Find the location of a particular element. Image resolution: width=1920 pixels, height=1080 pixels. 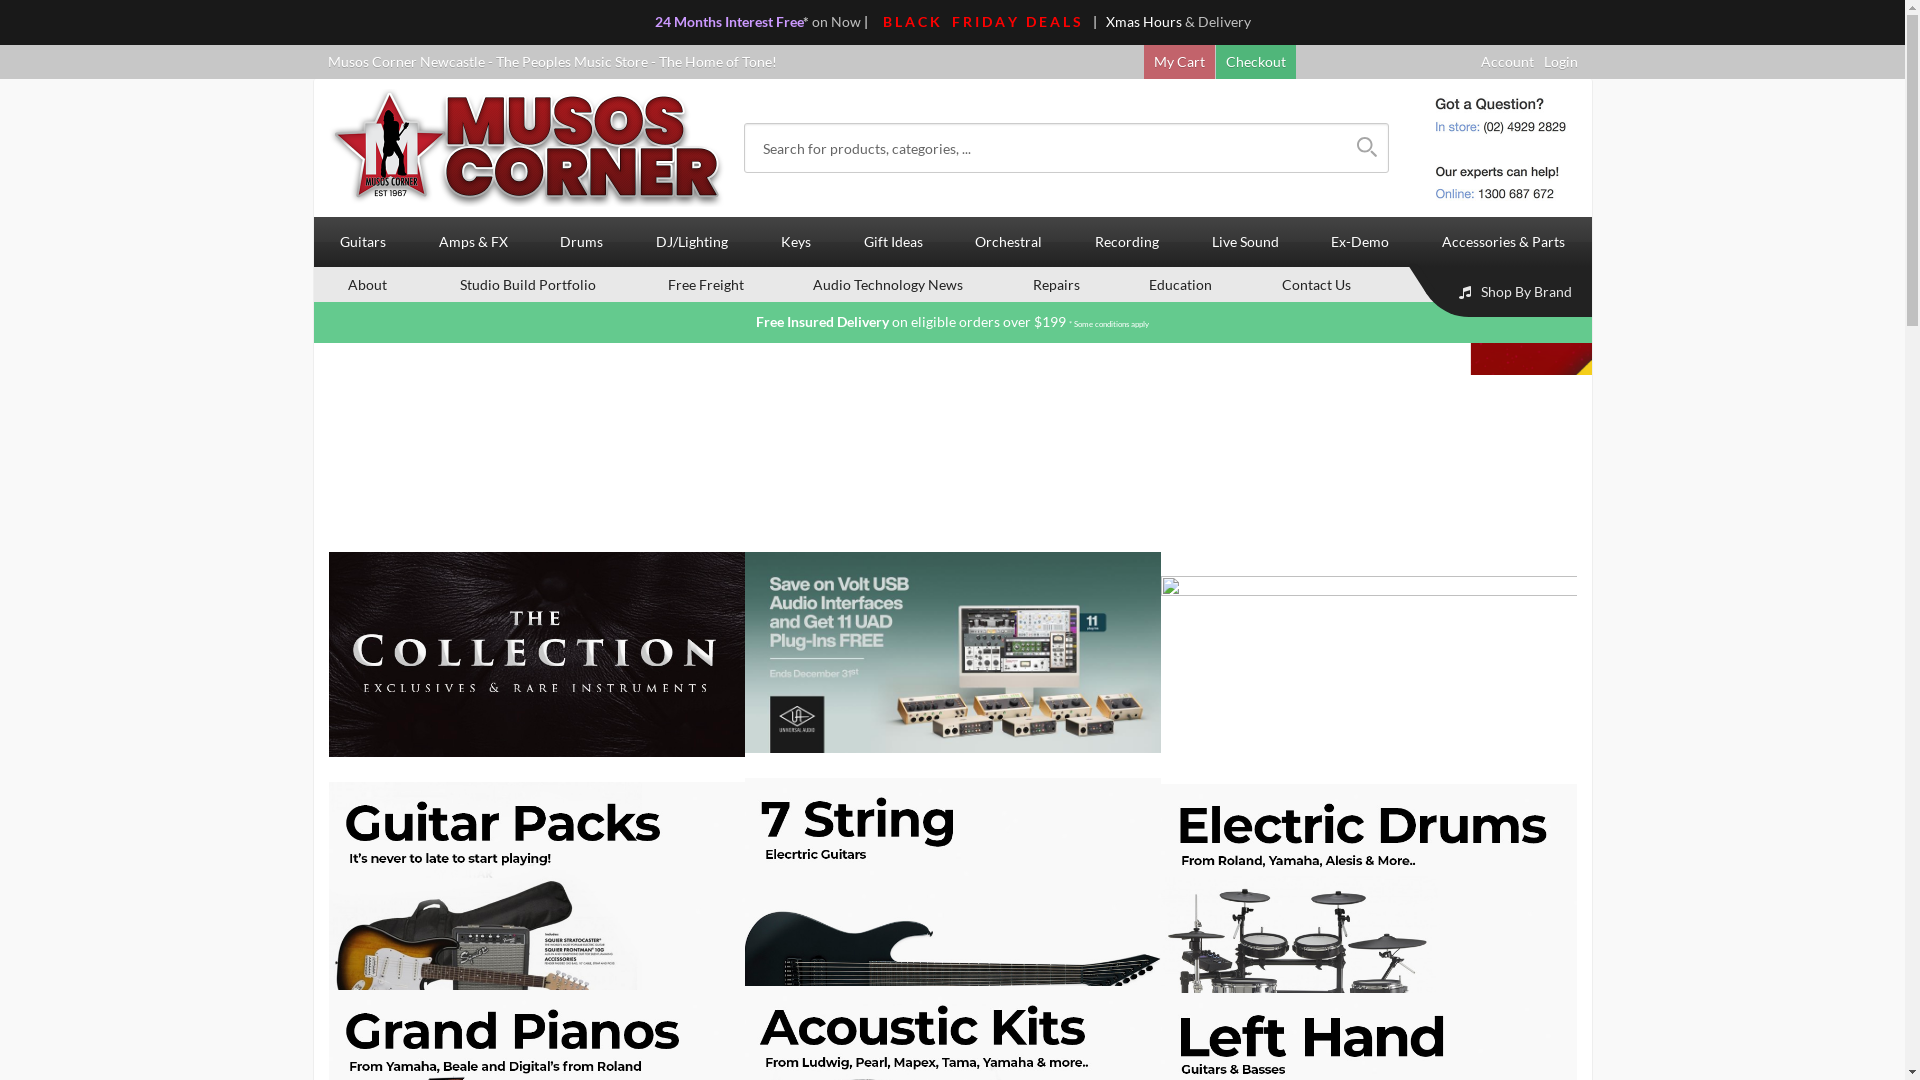

Gifts for DJ's is located at coordinates (1005, 410).